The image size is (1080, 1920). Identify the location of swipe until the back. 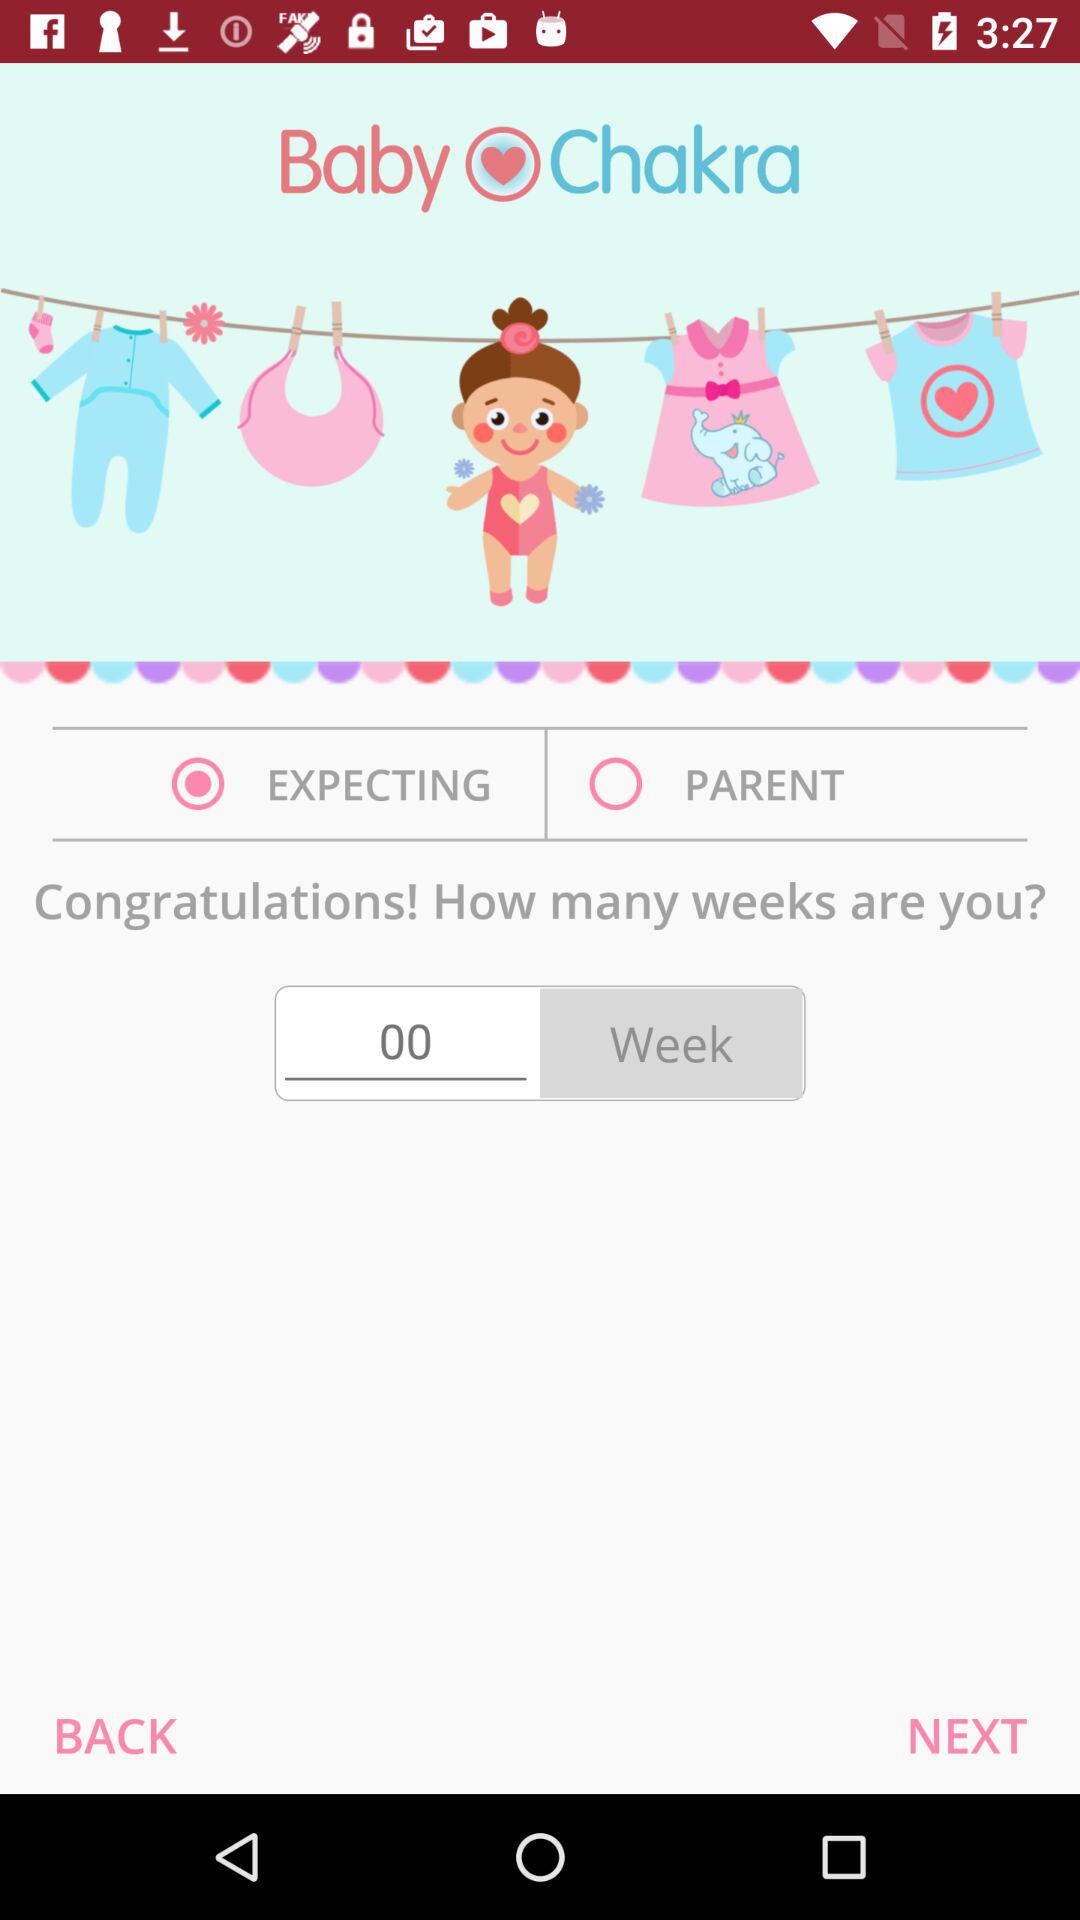
(114, 1734).